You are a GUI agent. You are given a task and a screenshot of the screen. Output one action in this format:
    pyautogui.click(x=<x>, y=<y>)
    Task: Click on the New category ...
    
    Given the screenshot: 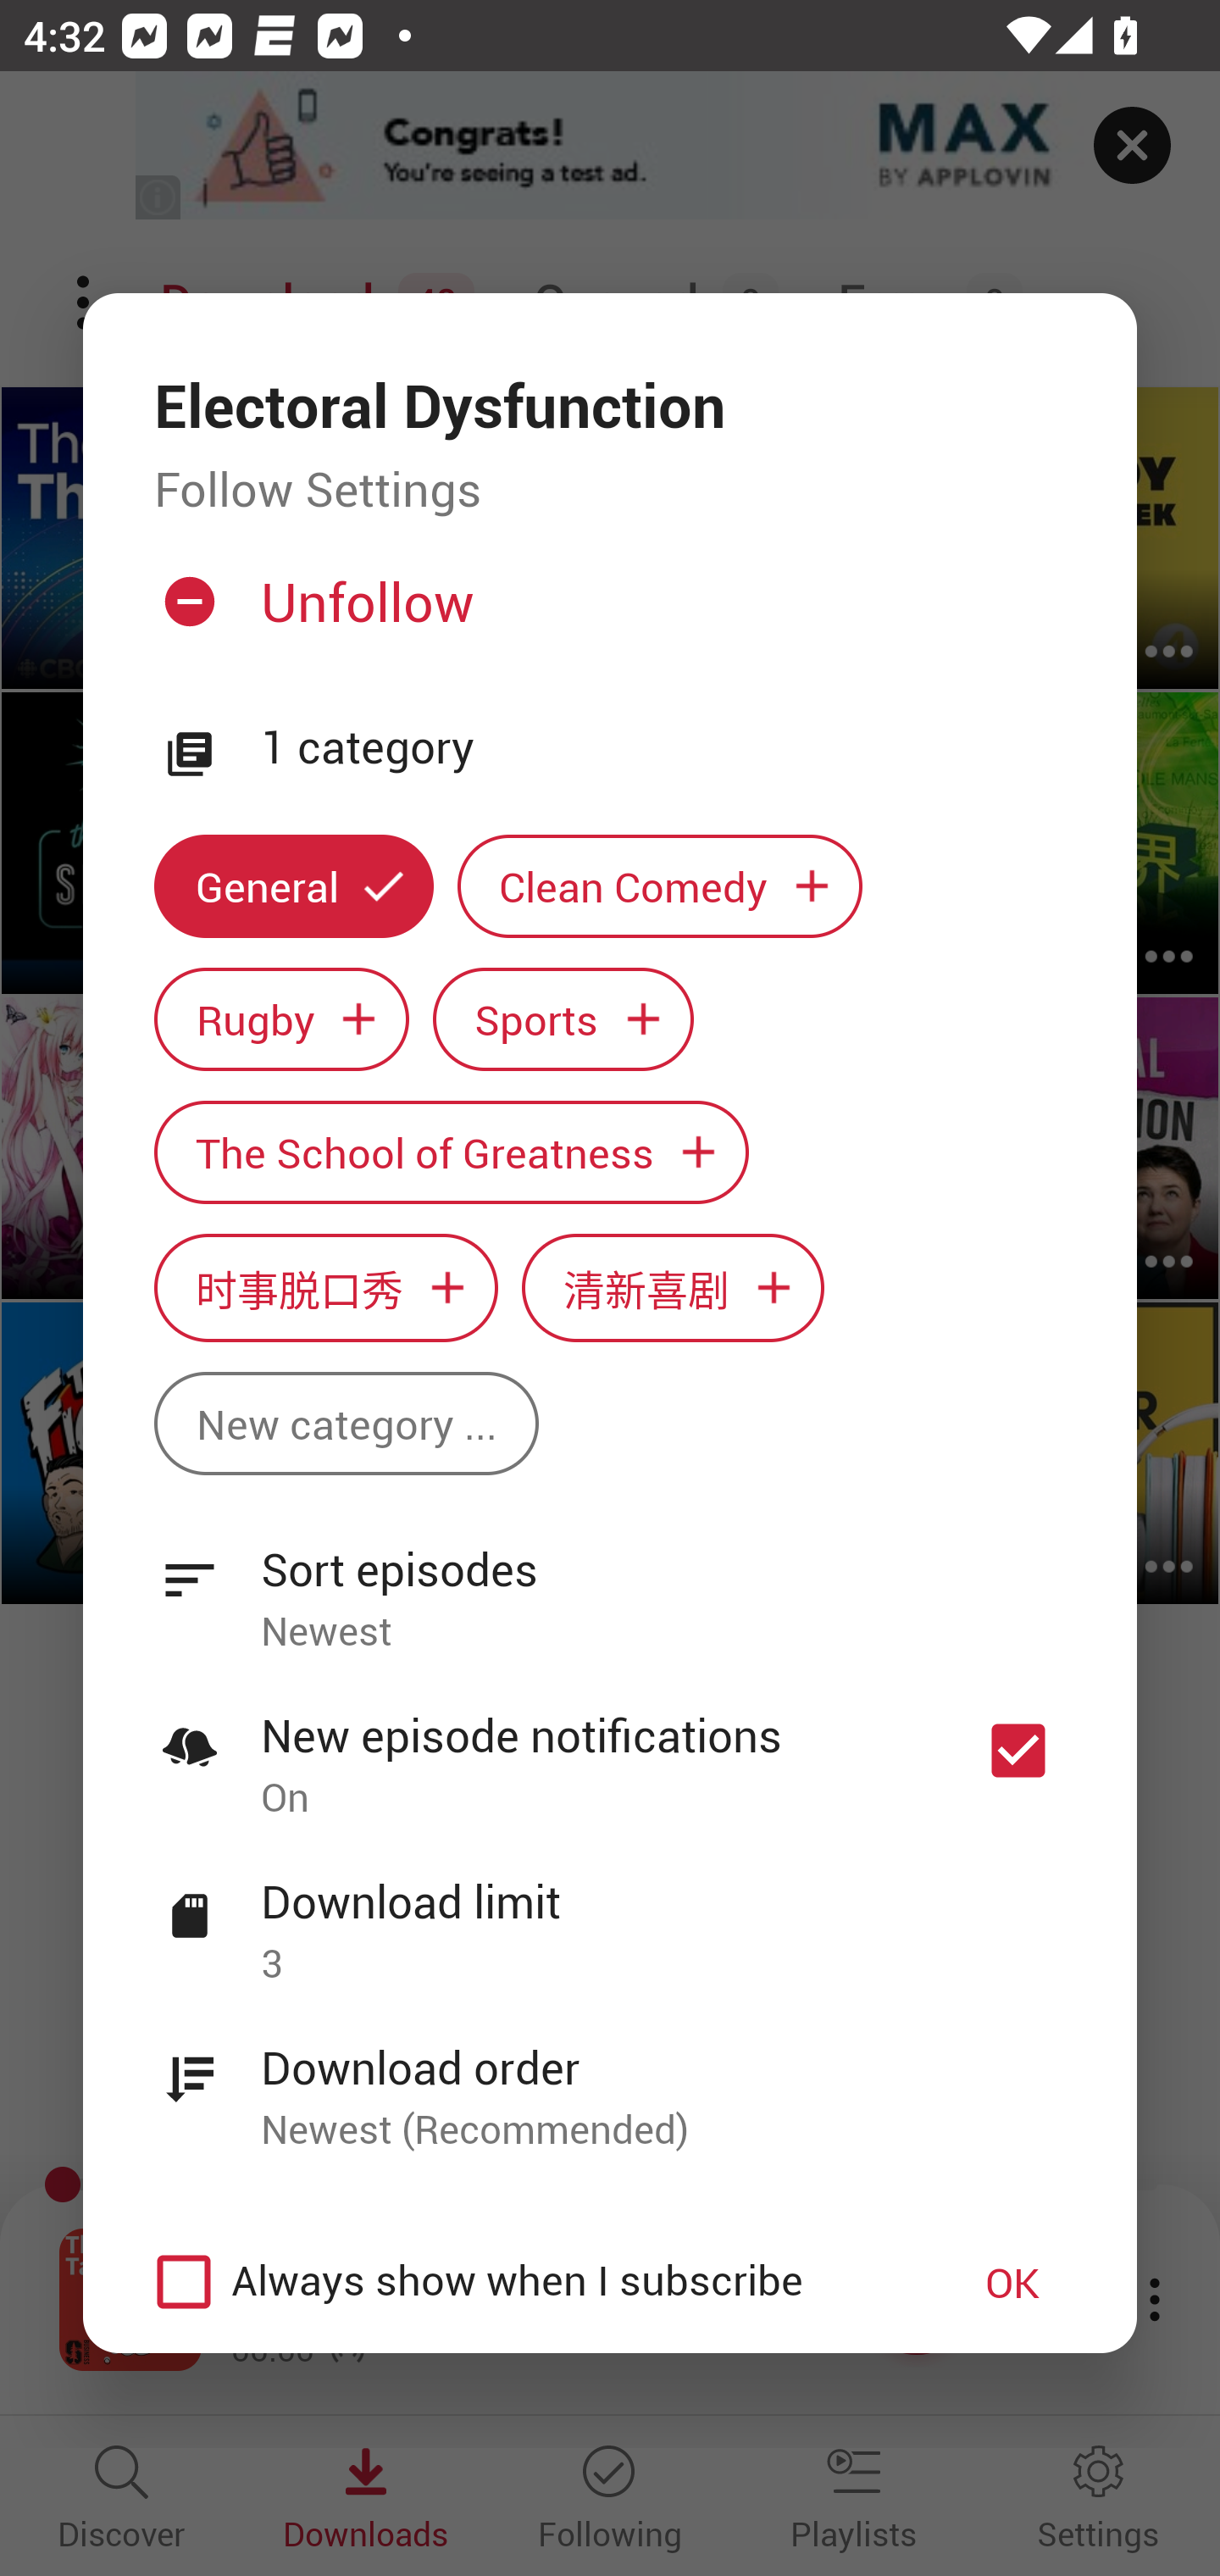 What is the action you would take?
    pyautogui.click(x=346, y=1424)
    